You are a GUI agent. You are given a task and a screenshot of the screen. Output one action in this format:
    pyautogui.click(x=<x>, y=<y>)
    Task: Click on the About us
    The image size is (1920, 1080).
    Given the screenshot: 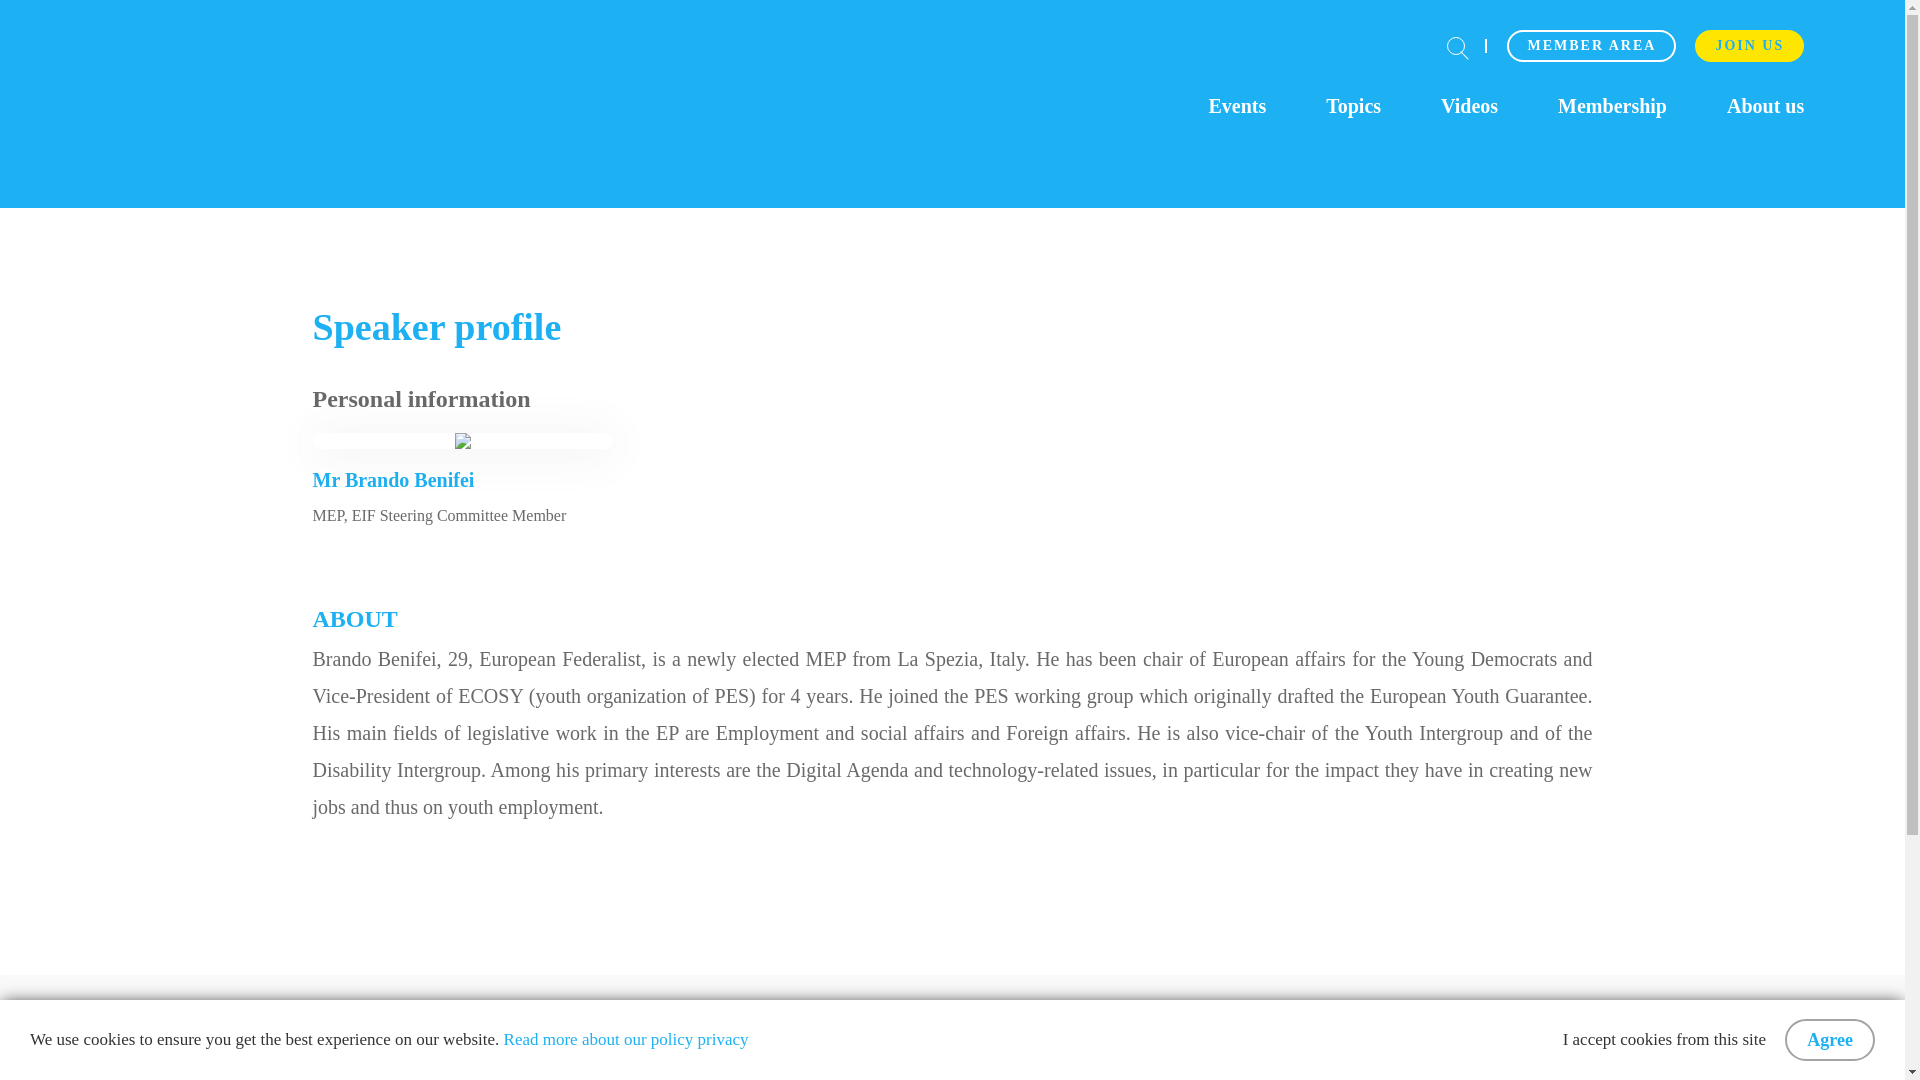 What is the action you would take?
    pyautogui.click(x=1765, y=110)
    